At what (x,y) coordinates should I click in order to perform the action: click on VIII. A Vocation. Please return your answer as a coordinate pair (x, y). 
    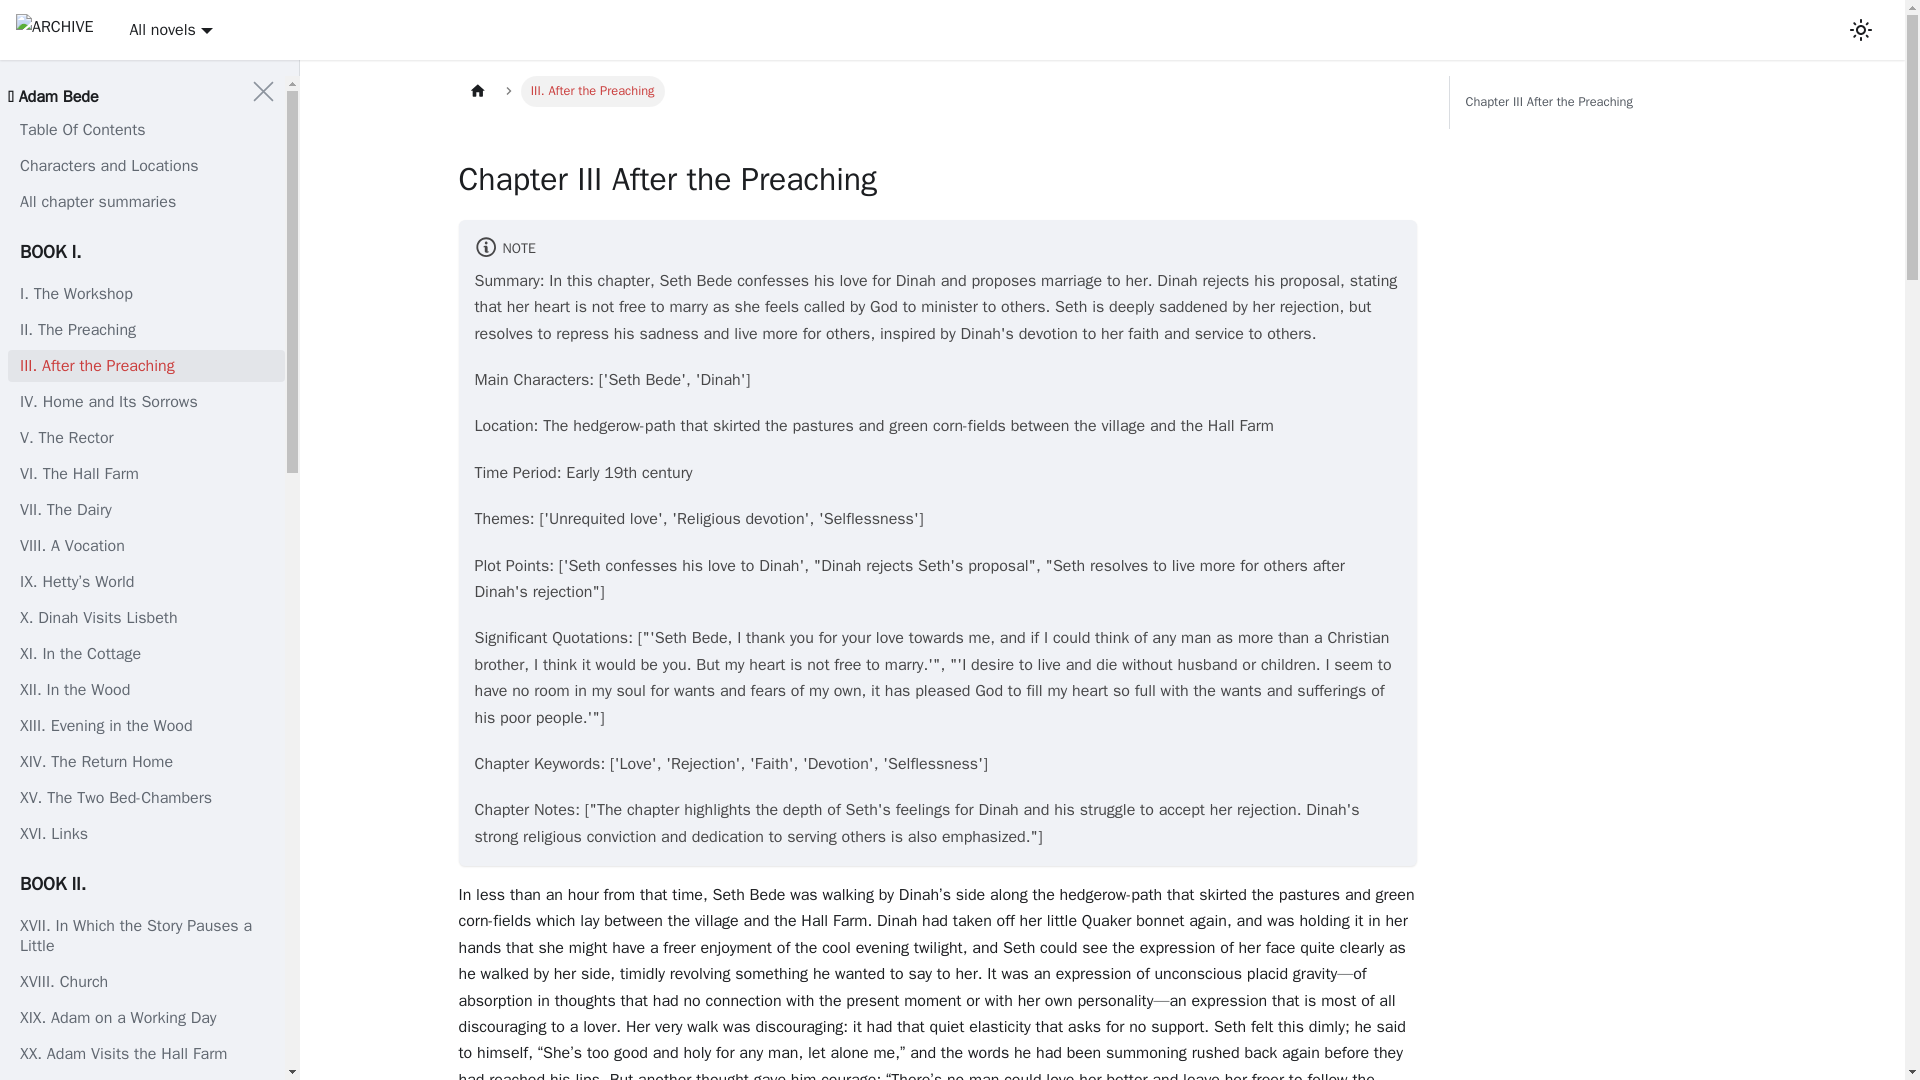
    Looking at the image, I should click on (146, 546).